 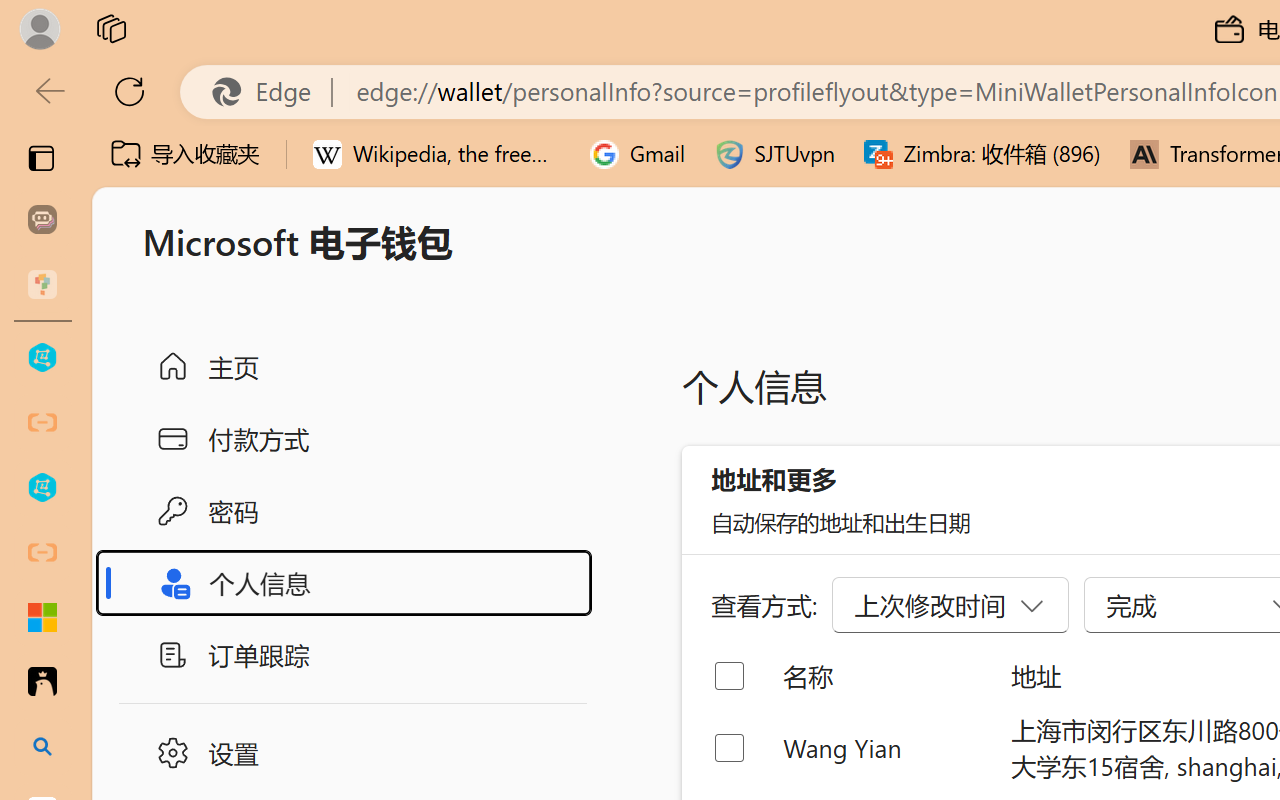 I want to click on wangyian_dsw - DSW, so click(x=42, y=358).